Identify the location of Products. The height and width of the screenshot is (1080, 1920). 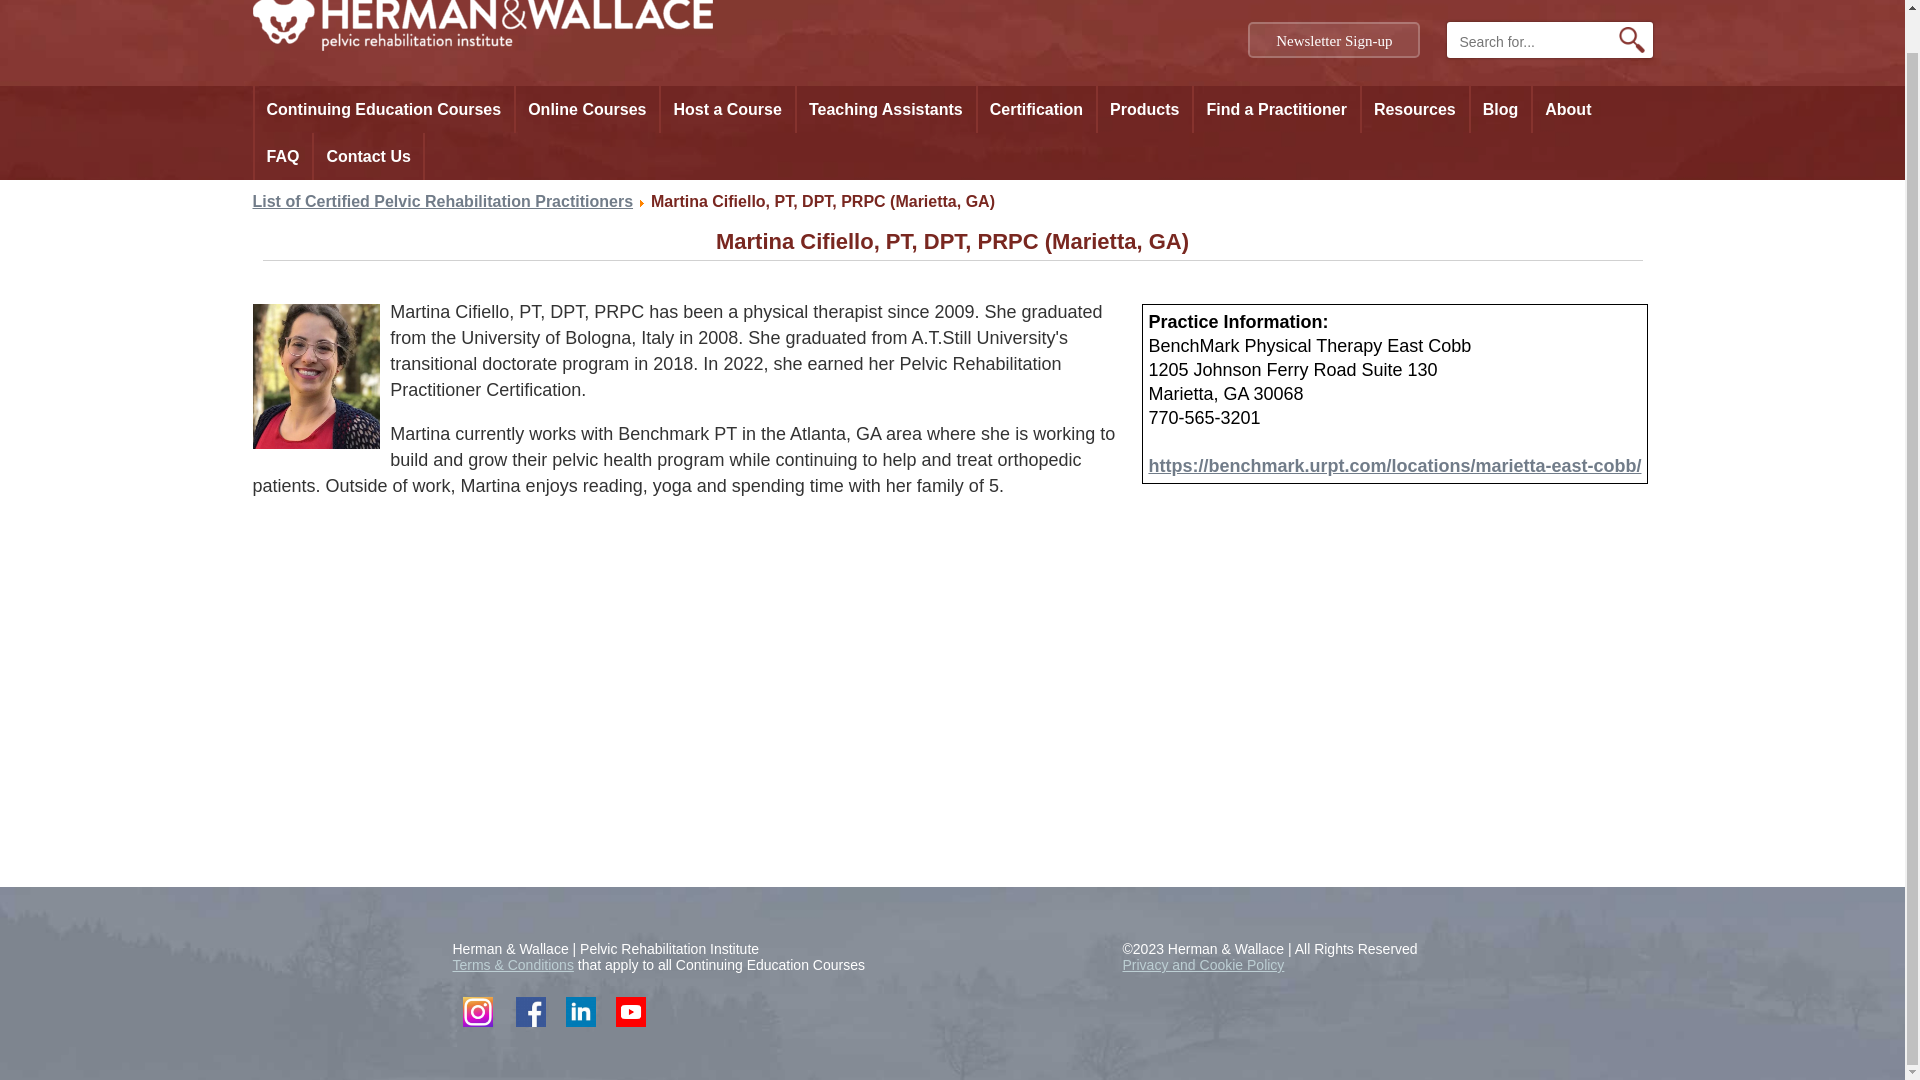
(1144, 109).